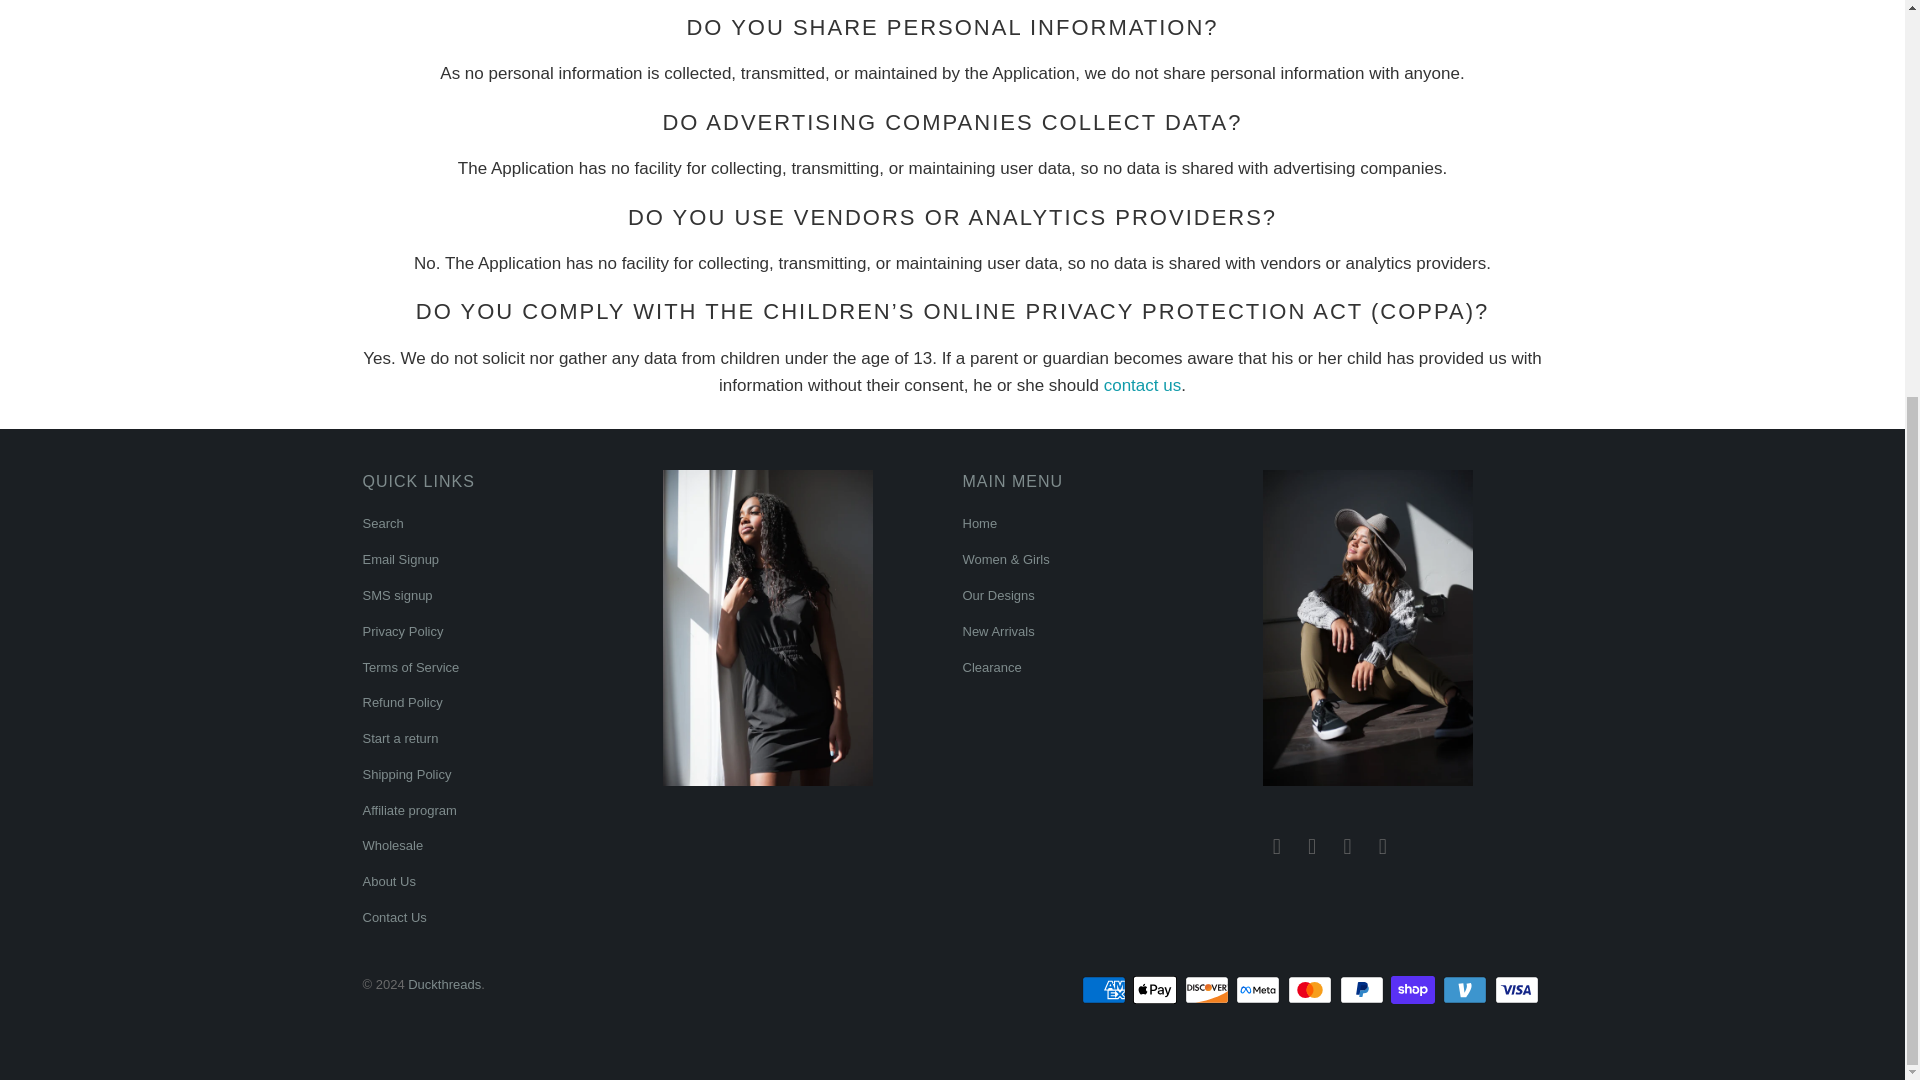 This screenshot has width=1920, height=1080. What do you see at coordinates (1364, 990) in the screenshot?
I see `PayPal` at bounding box center [1364, 990].